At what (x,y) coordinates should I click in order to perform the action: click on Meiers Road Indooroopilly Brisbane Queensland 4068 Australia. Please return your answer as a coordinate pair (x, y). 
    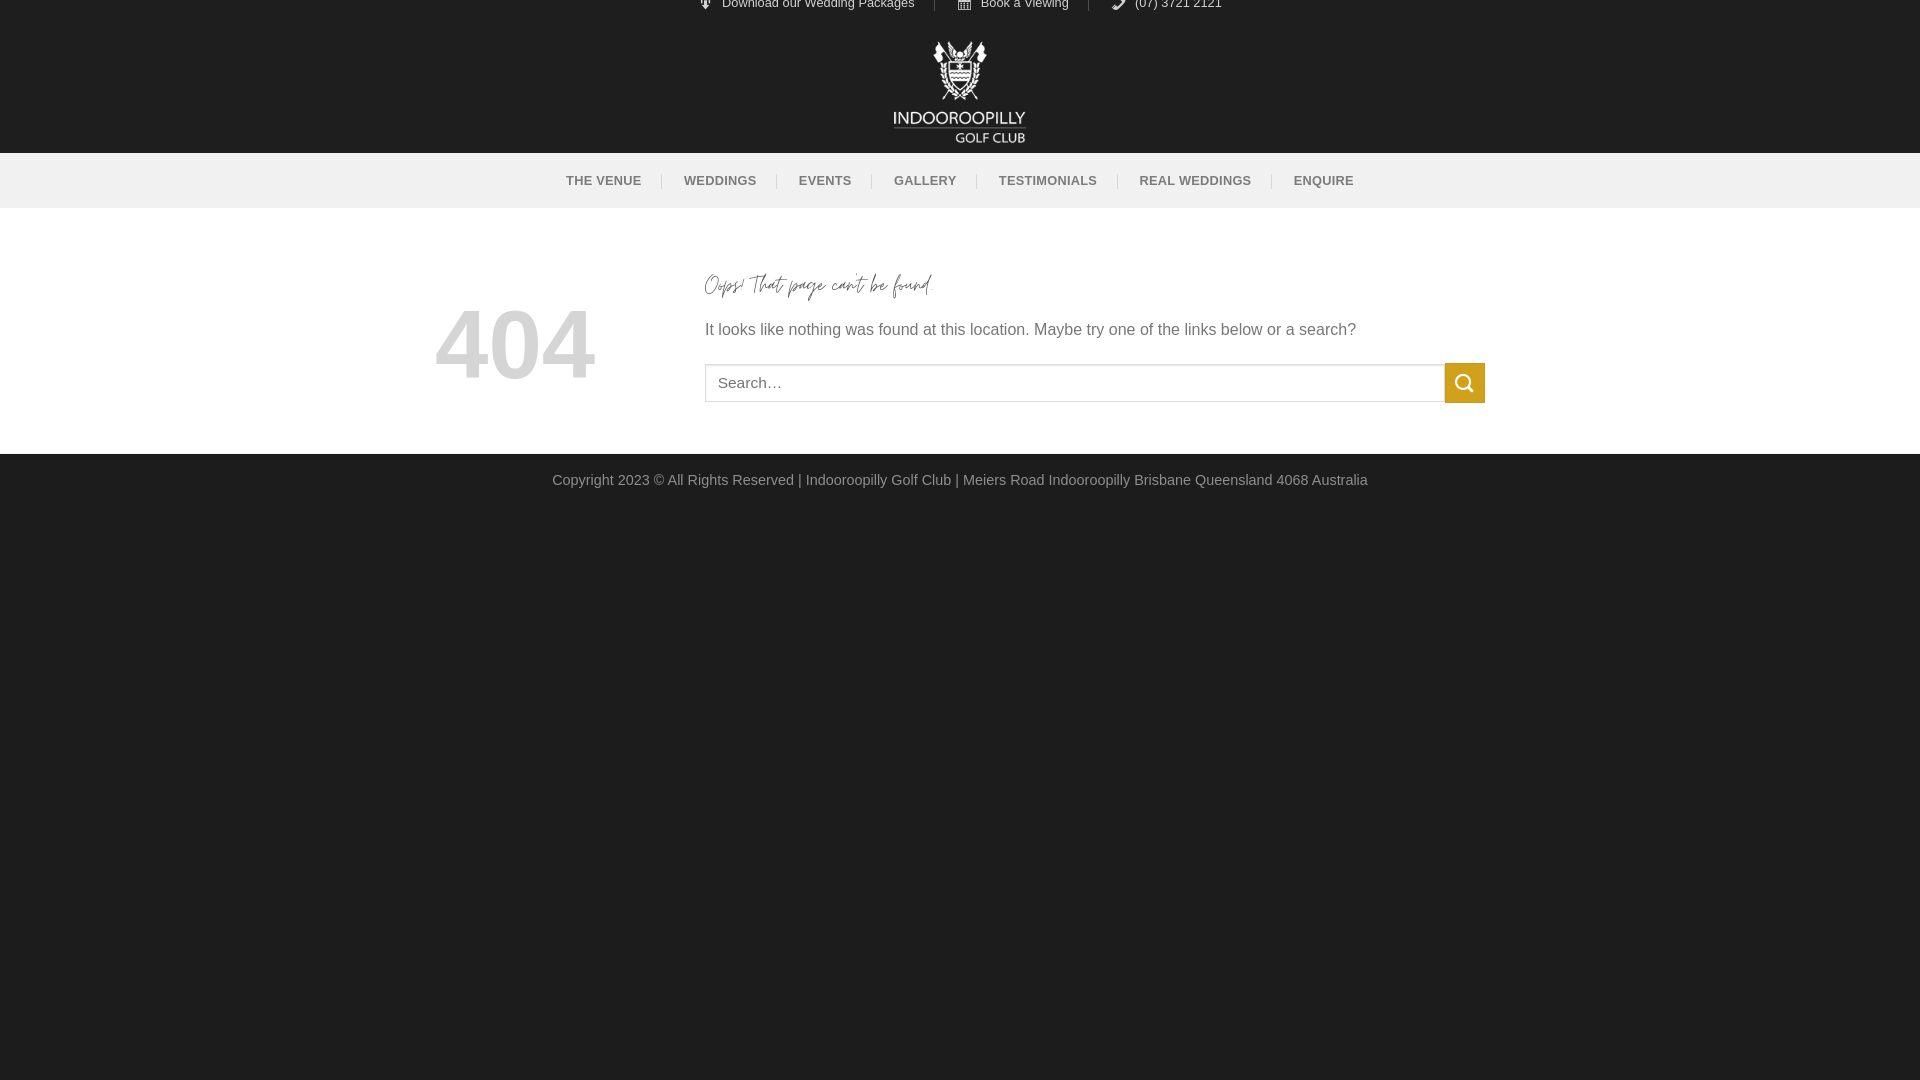
    Looking at the image, I should click on (1166, 480).